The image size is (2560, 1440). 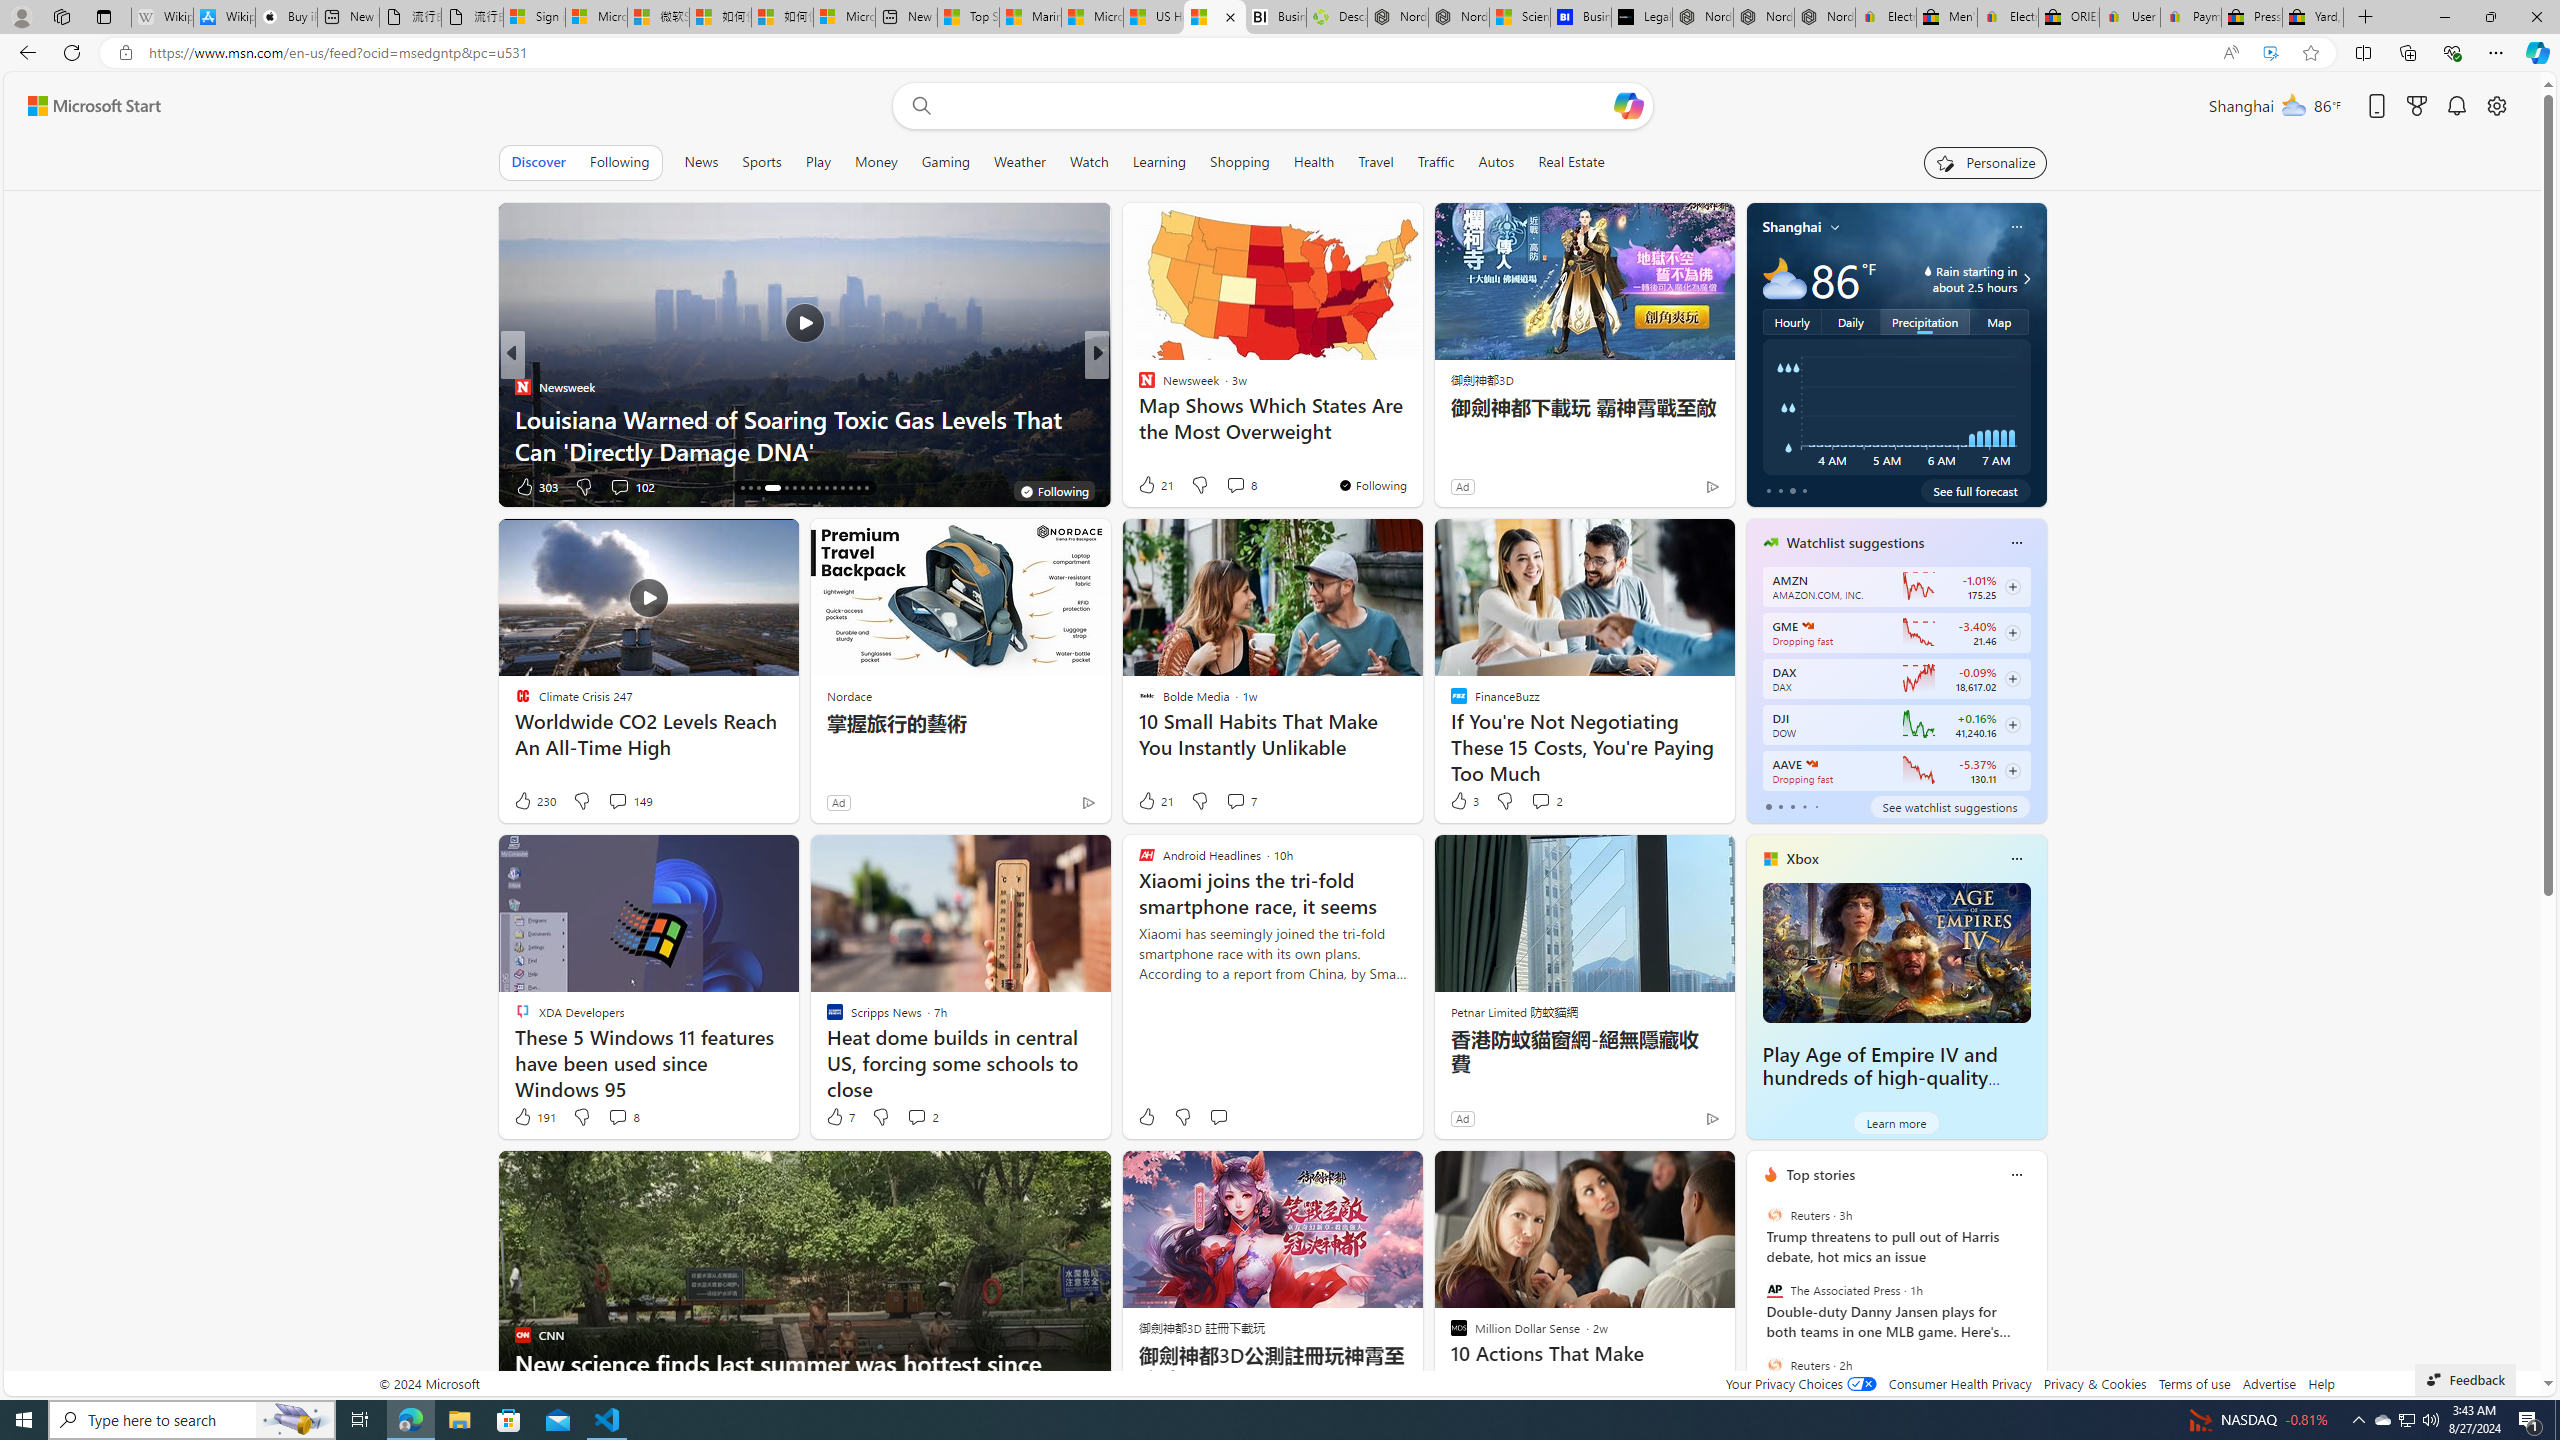 I want to click on View comments 149 Comment, so click(x=630, y=801).